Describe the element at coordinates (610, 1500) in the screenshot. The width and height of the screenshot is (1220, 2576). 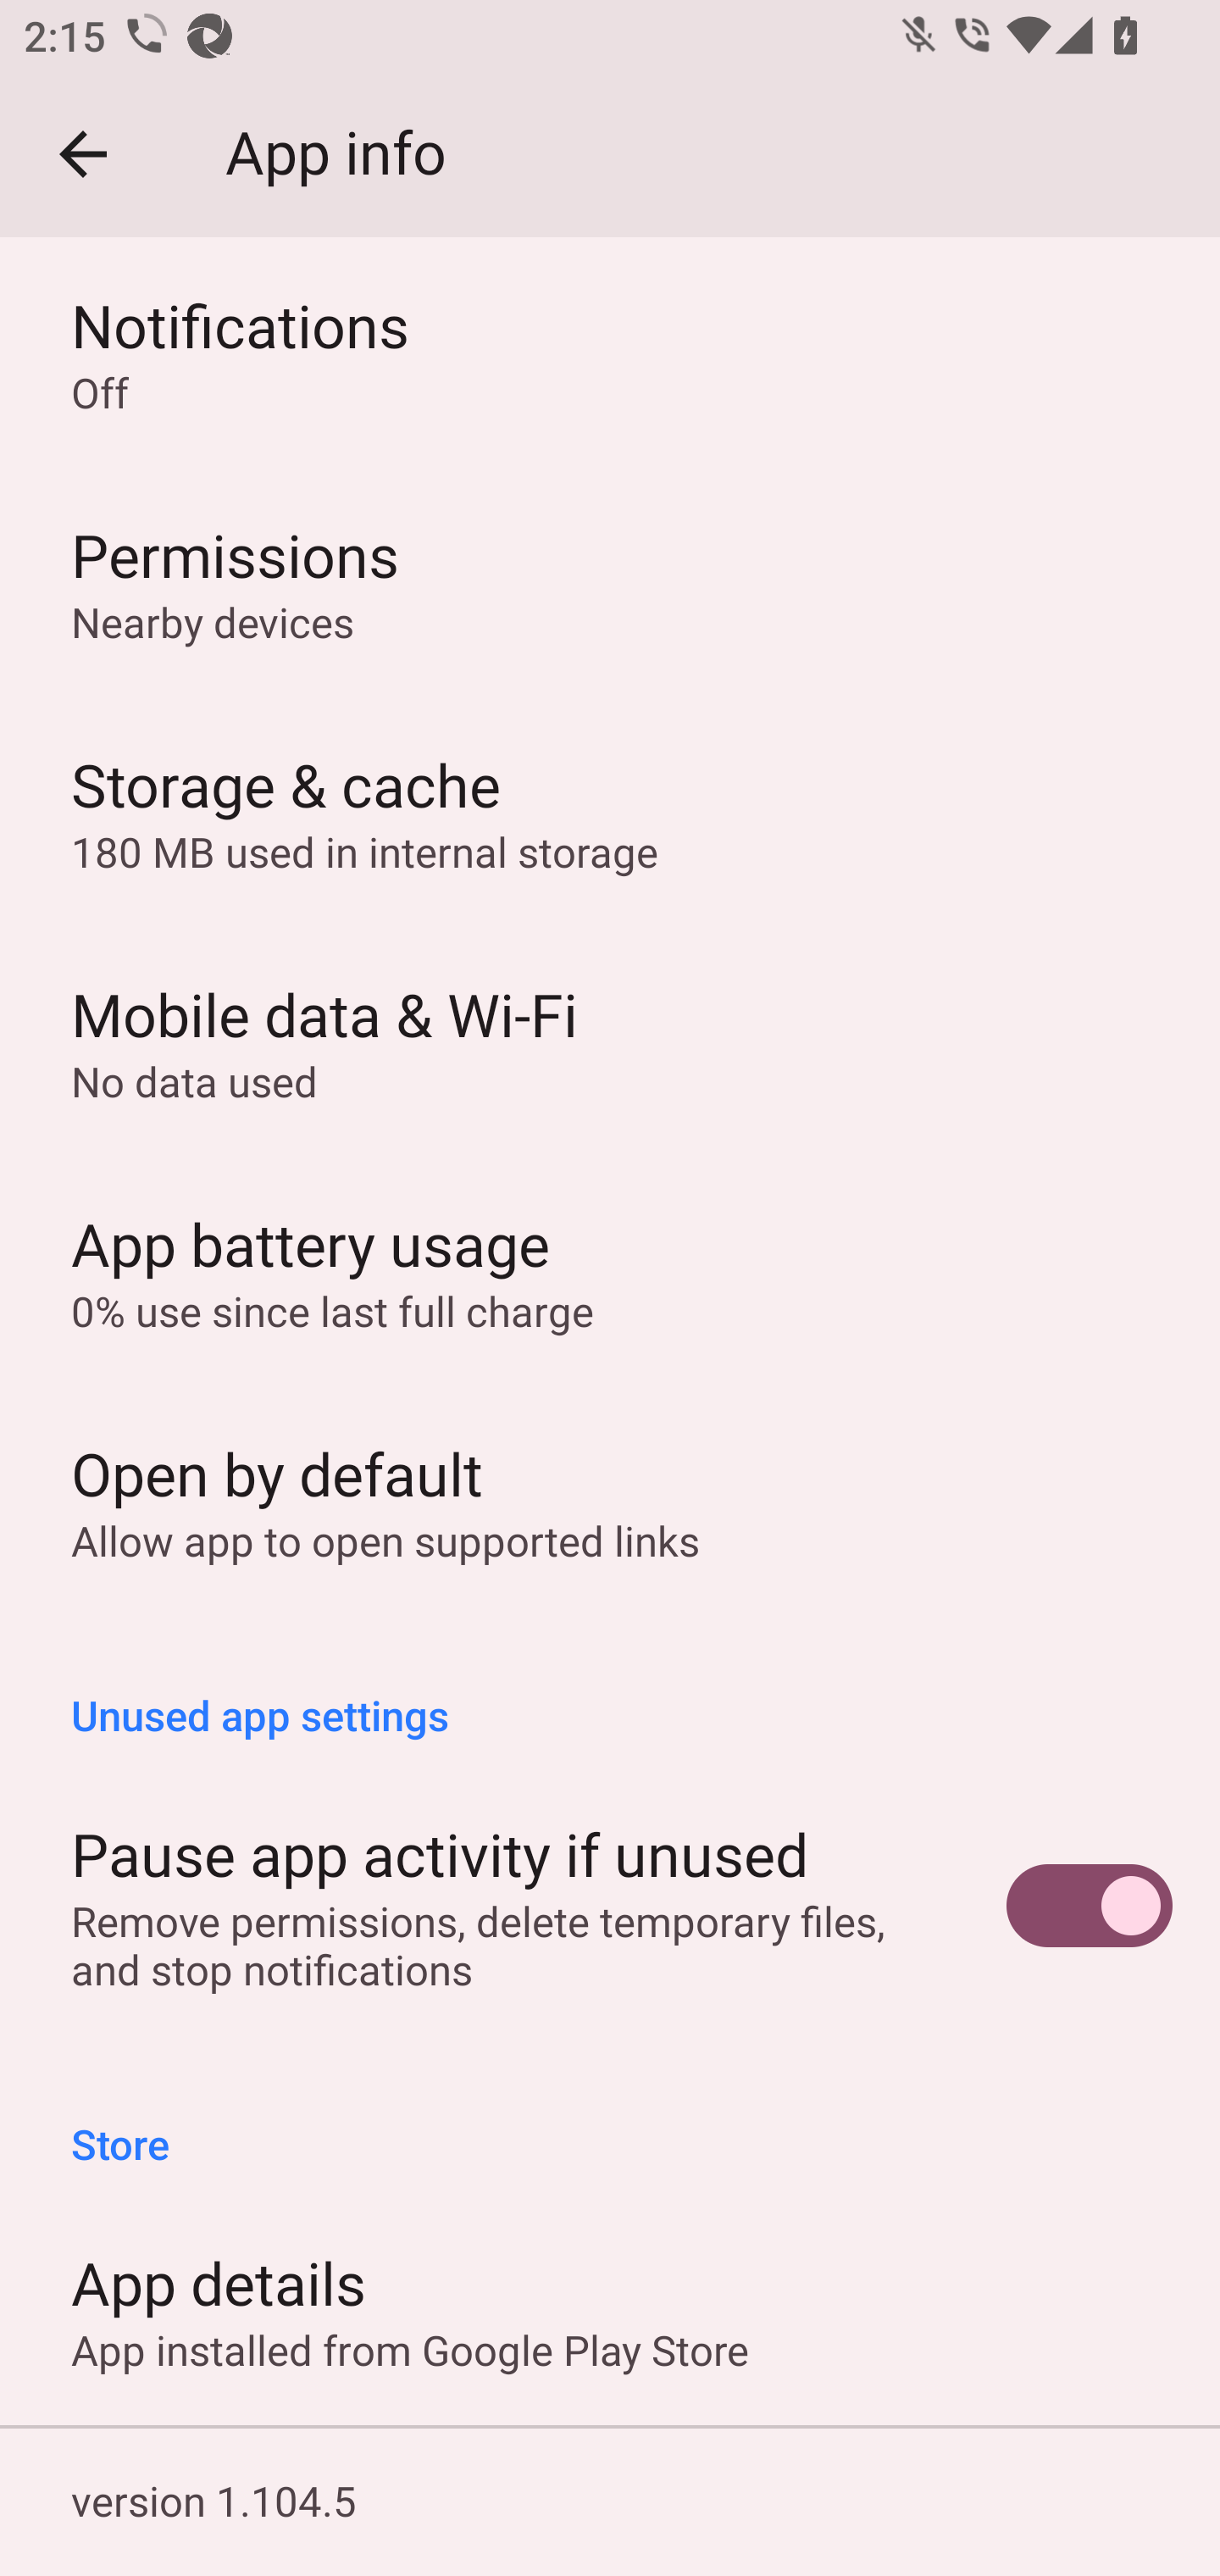
I see `Open by default Allow app to open supported links` at that location.